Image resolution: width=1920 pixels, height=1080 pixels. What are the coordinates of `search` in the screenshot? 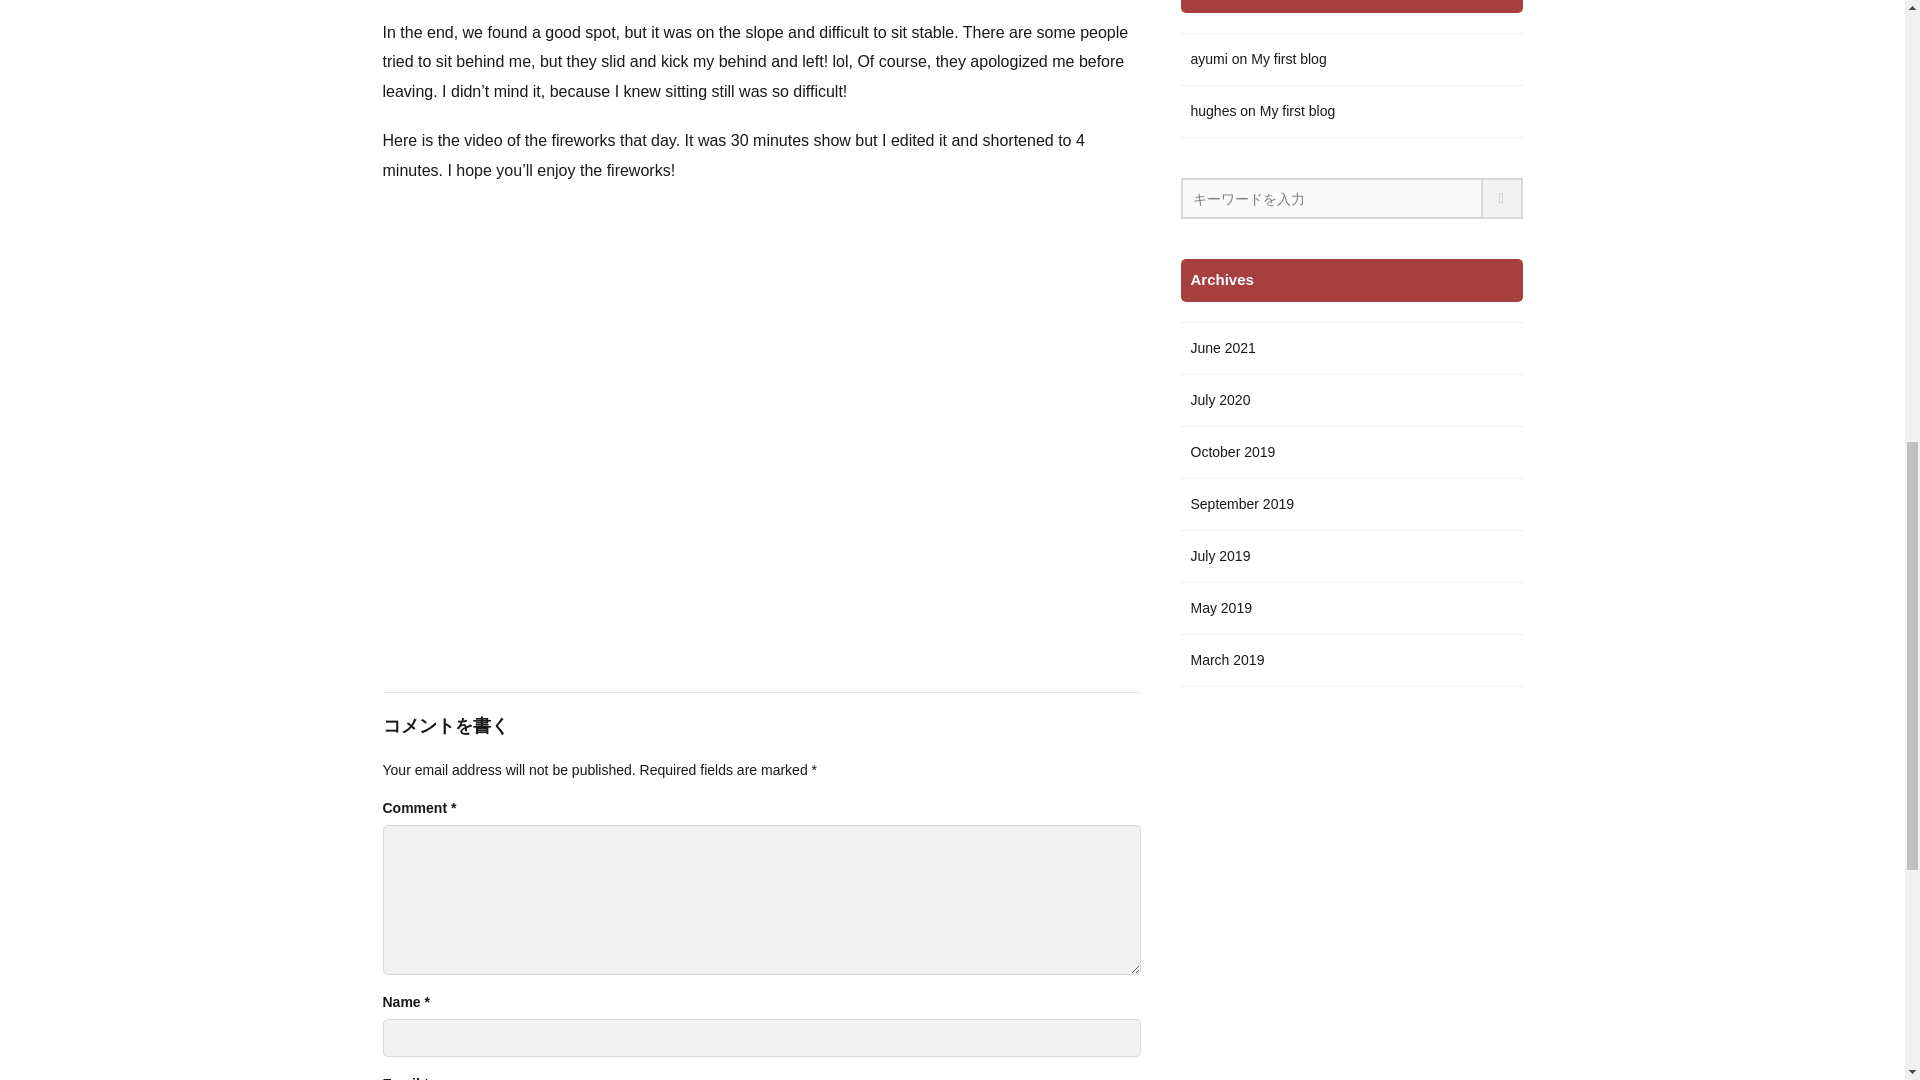 It's located at (1502, 198).